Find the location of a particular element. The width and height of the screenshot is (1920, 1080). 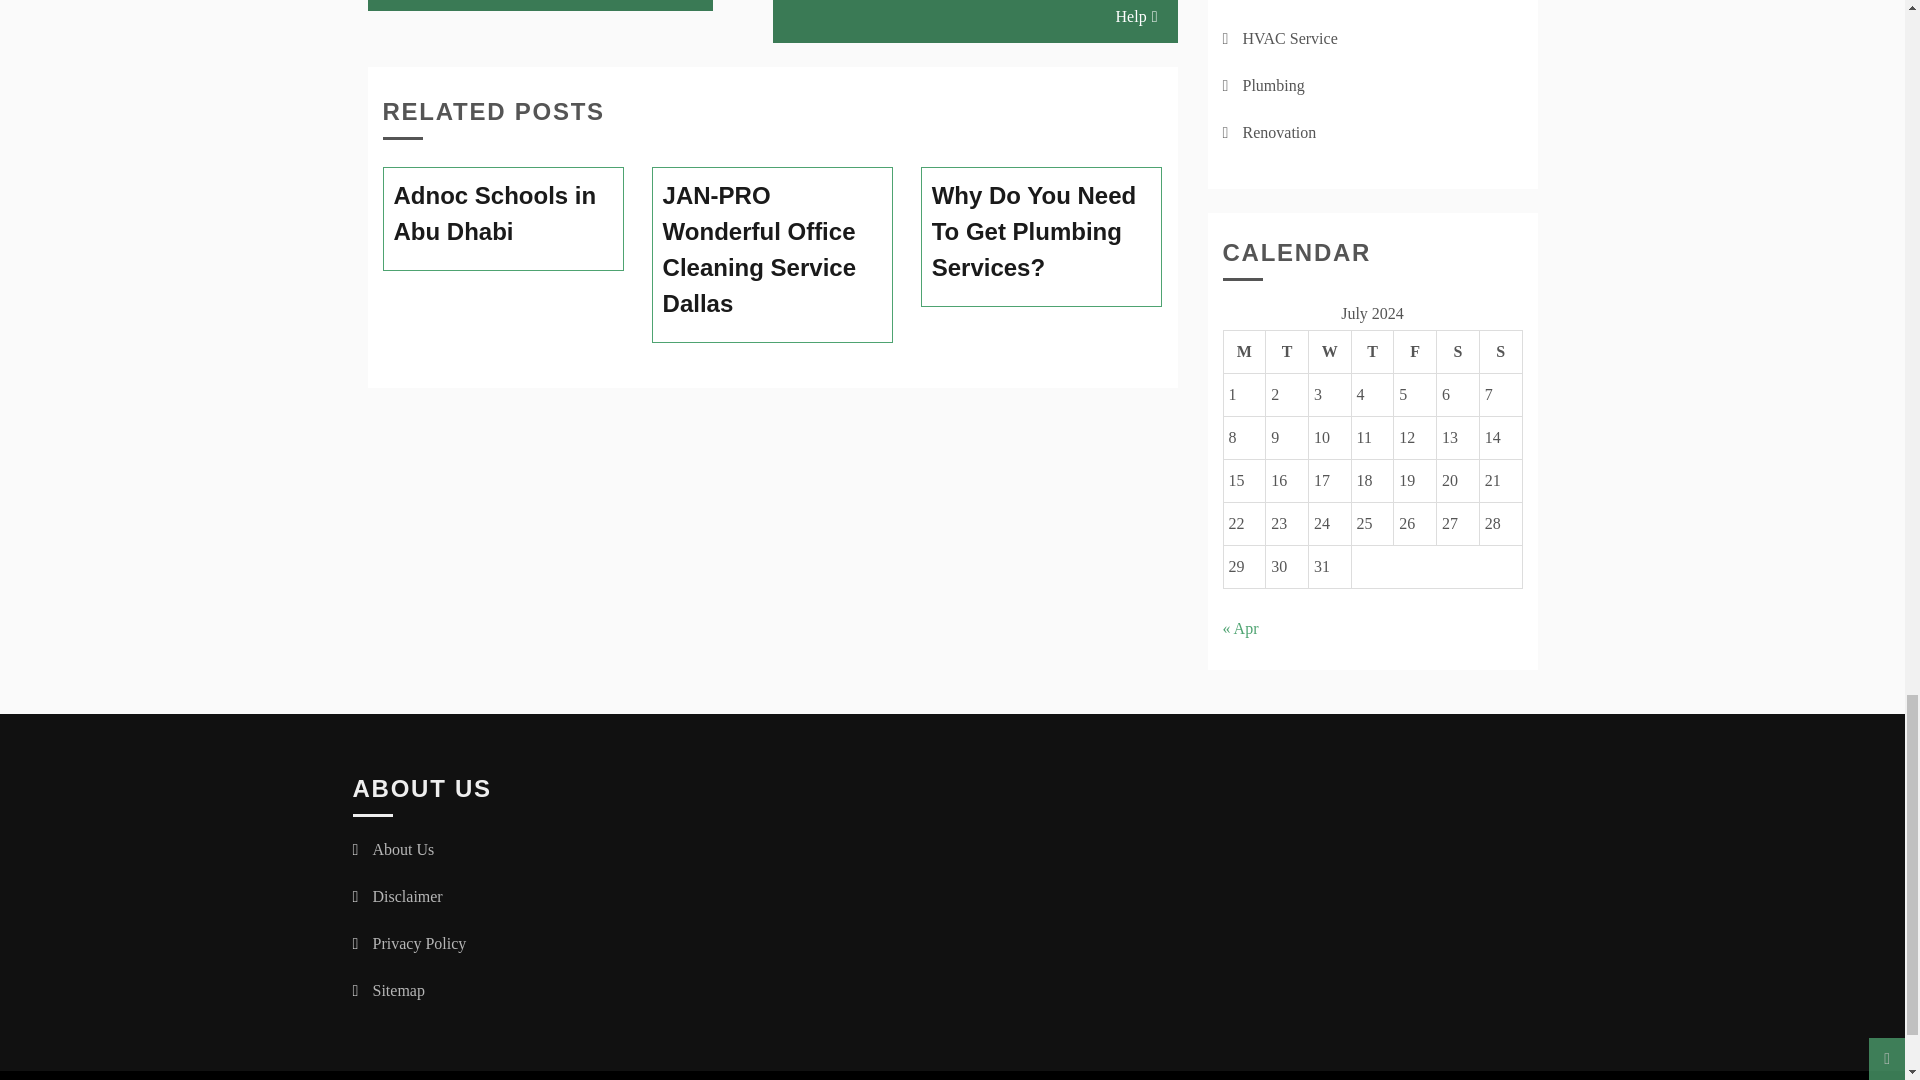

Tuesday is located at coordinates (1287, 351).